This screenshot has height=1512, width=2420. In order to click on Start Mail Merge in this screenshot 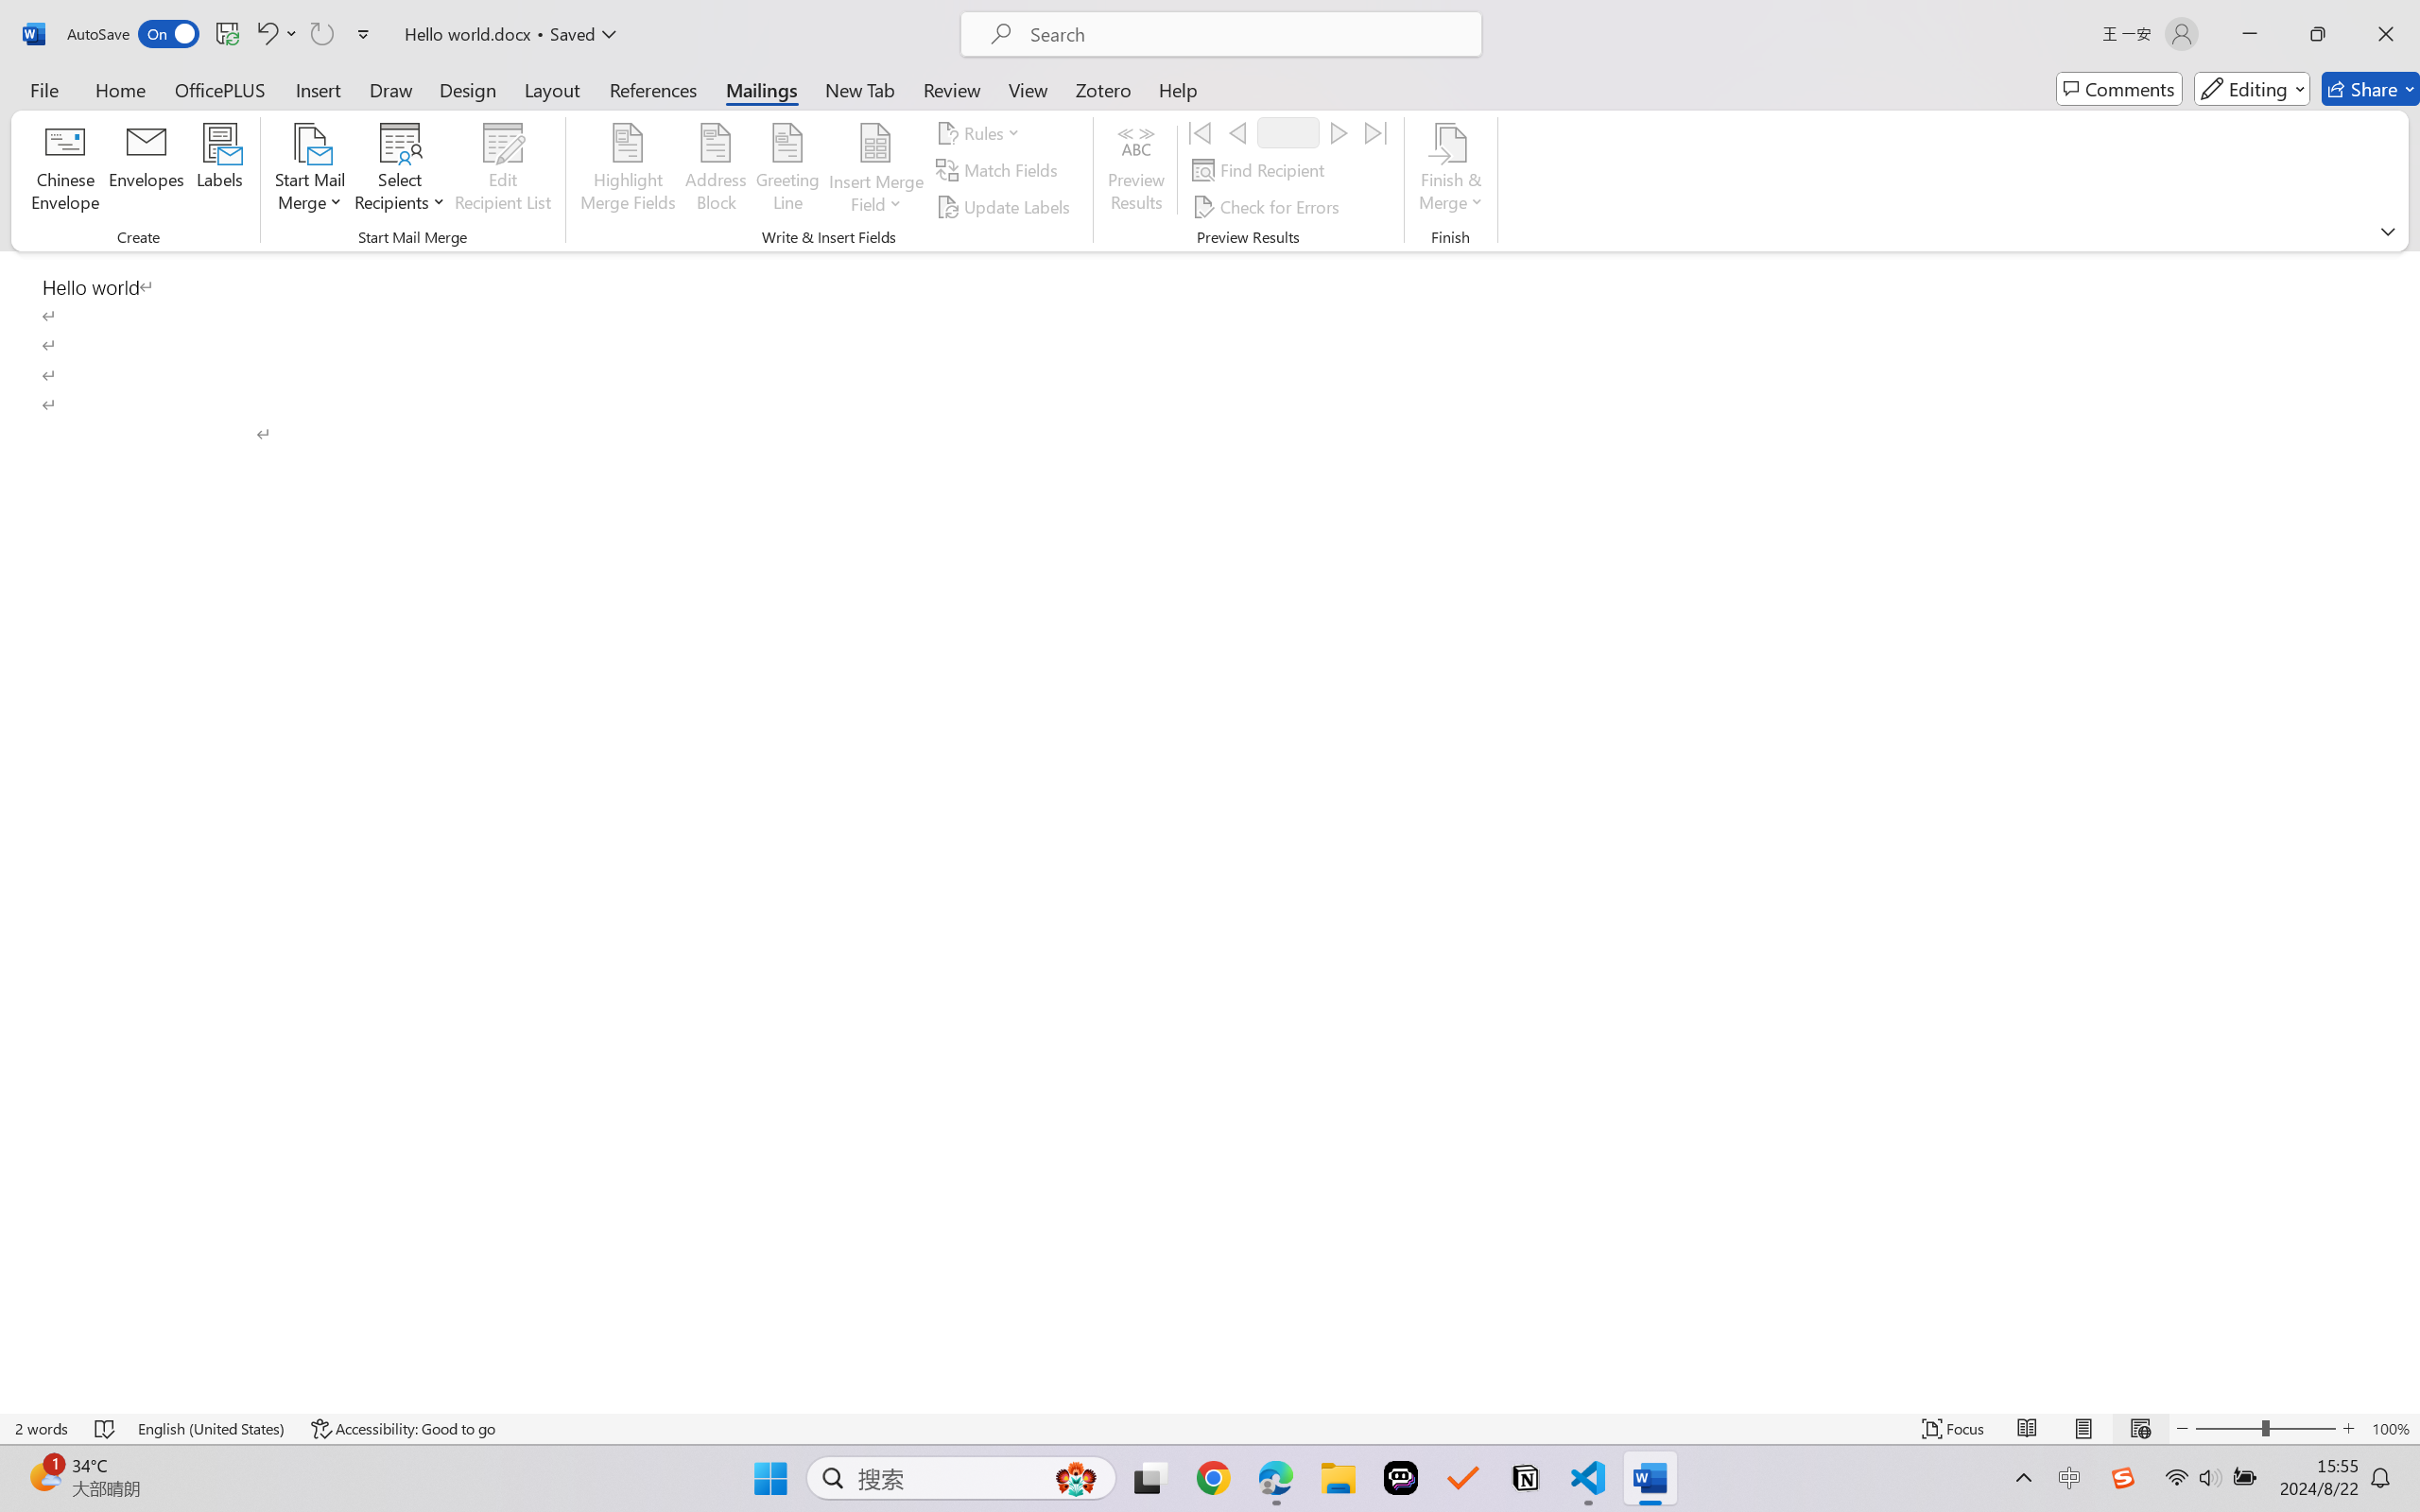, I will do `click(309, 170)`.